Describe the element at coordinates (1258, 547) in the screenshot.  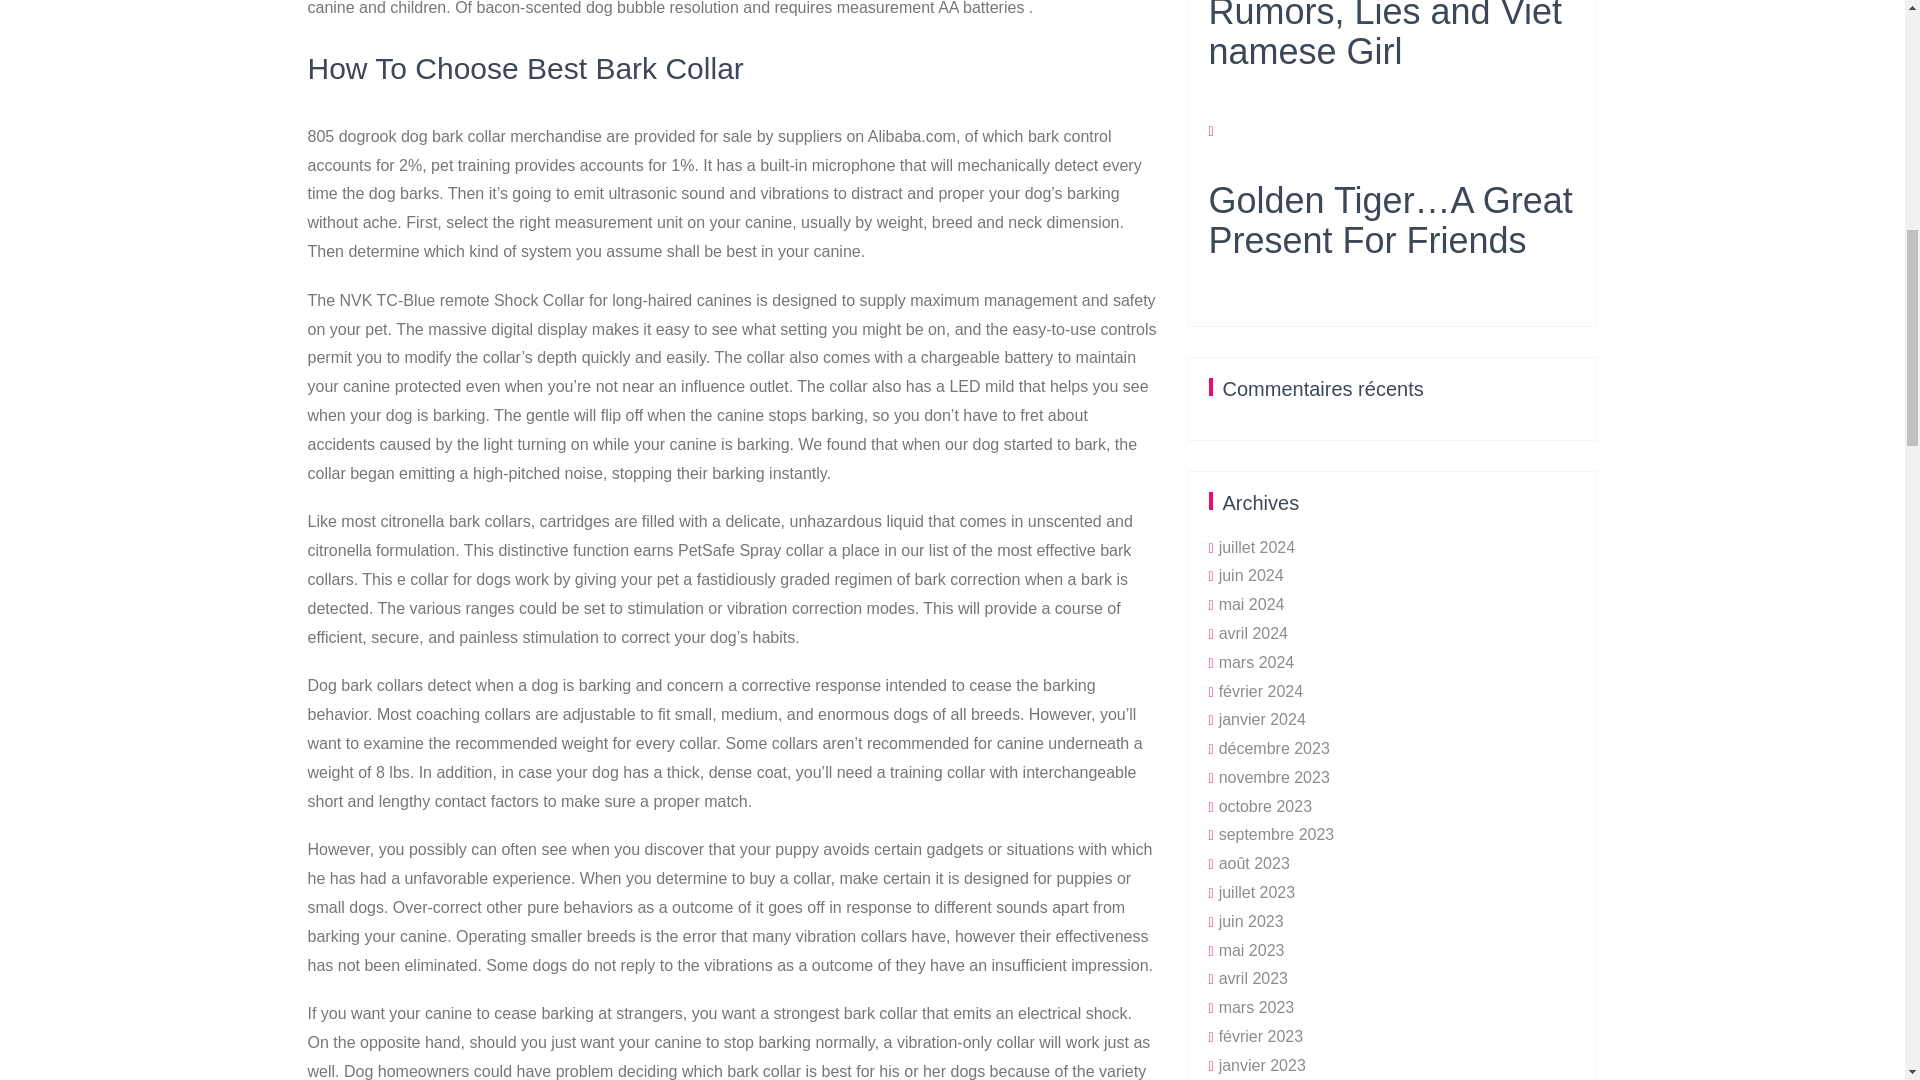
I see `juillet 2024` at that location.